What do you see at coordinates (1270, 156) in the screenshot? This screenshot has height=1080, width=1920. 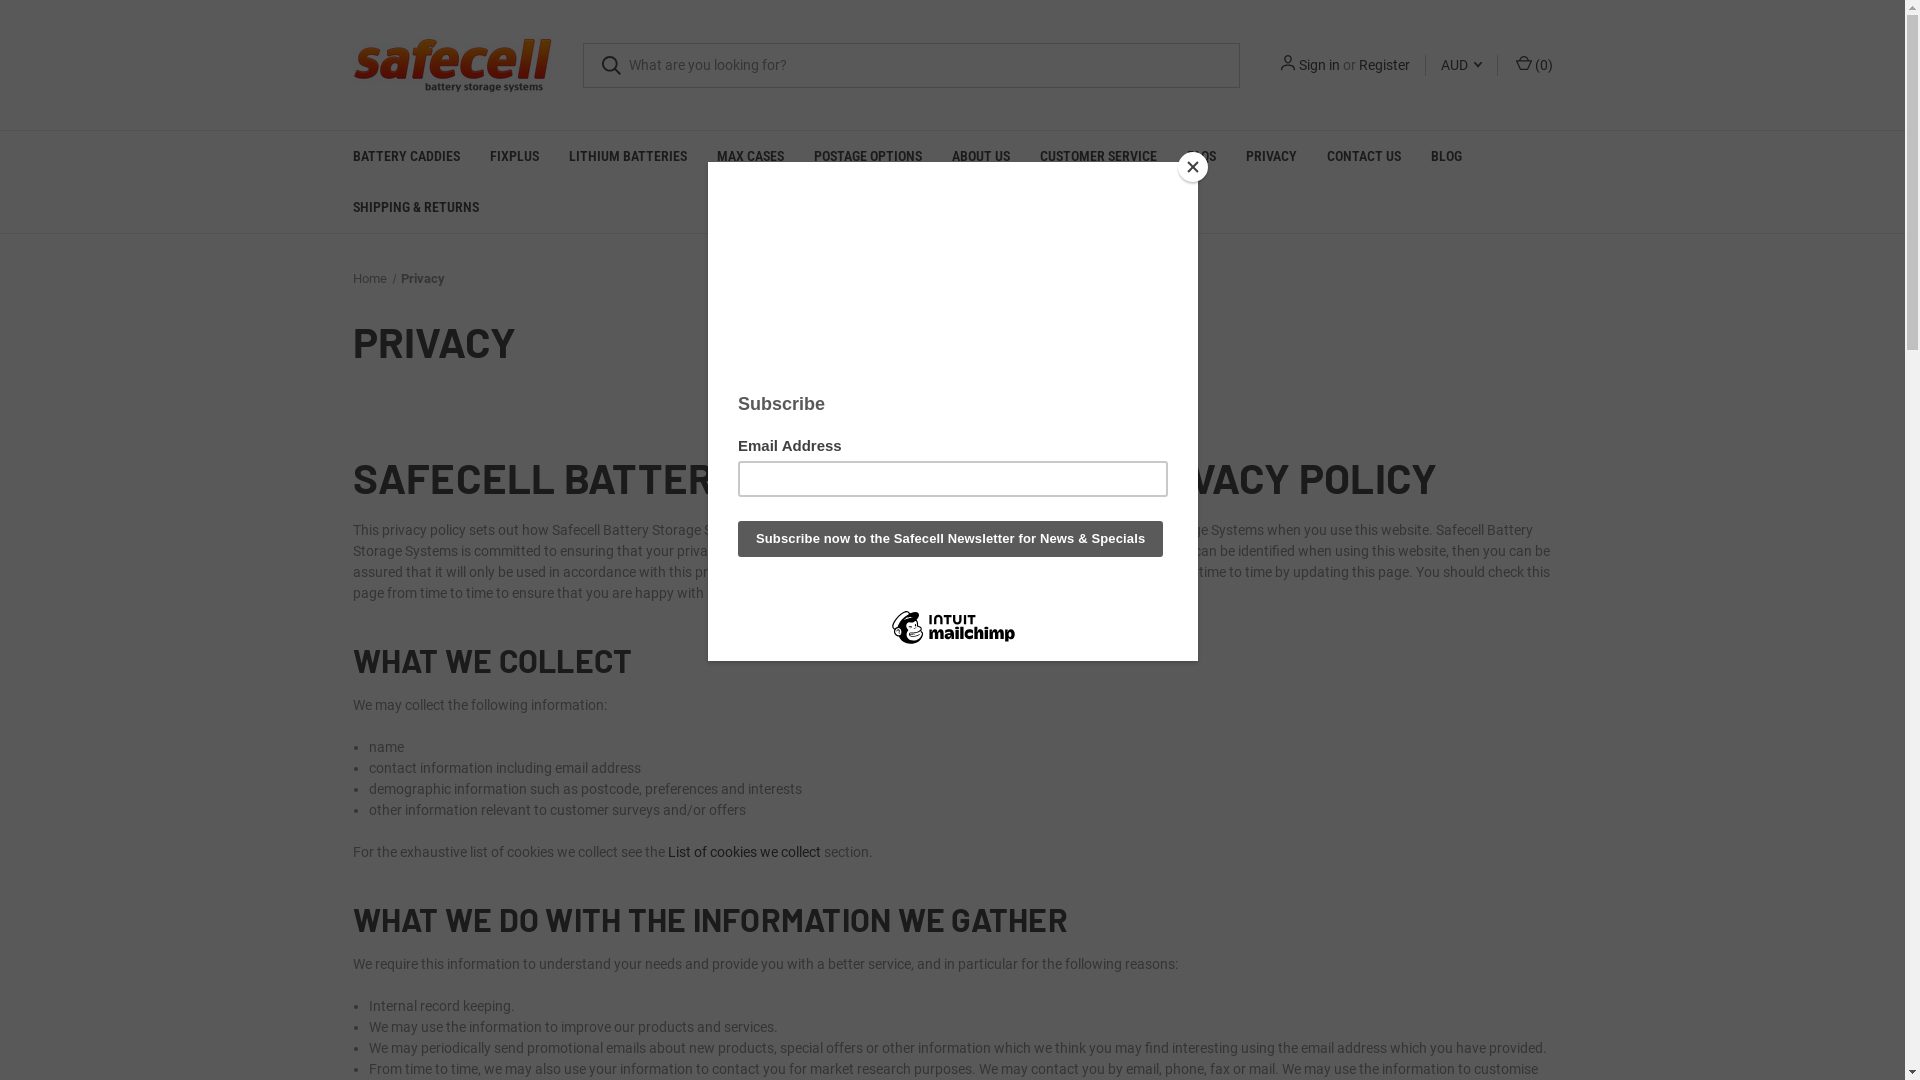 I see `PRIVACY` at bounding box center [1270, 156].